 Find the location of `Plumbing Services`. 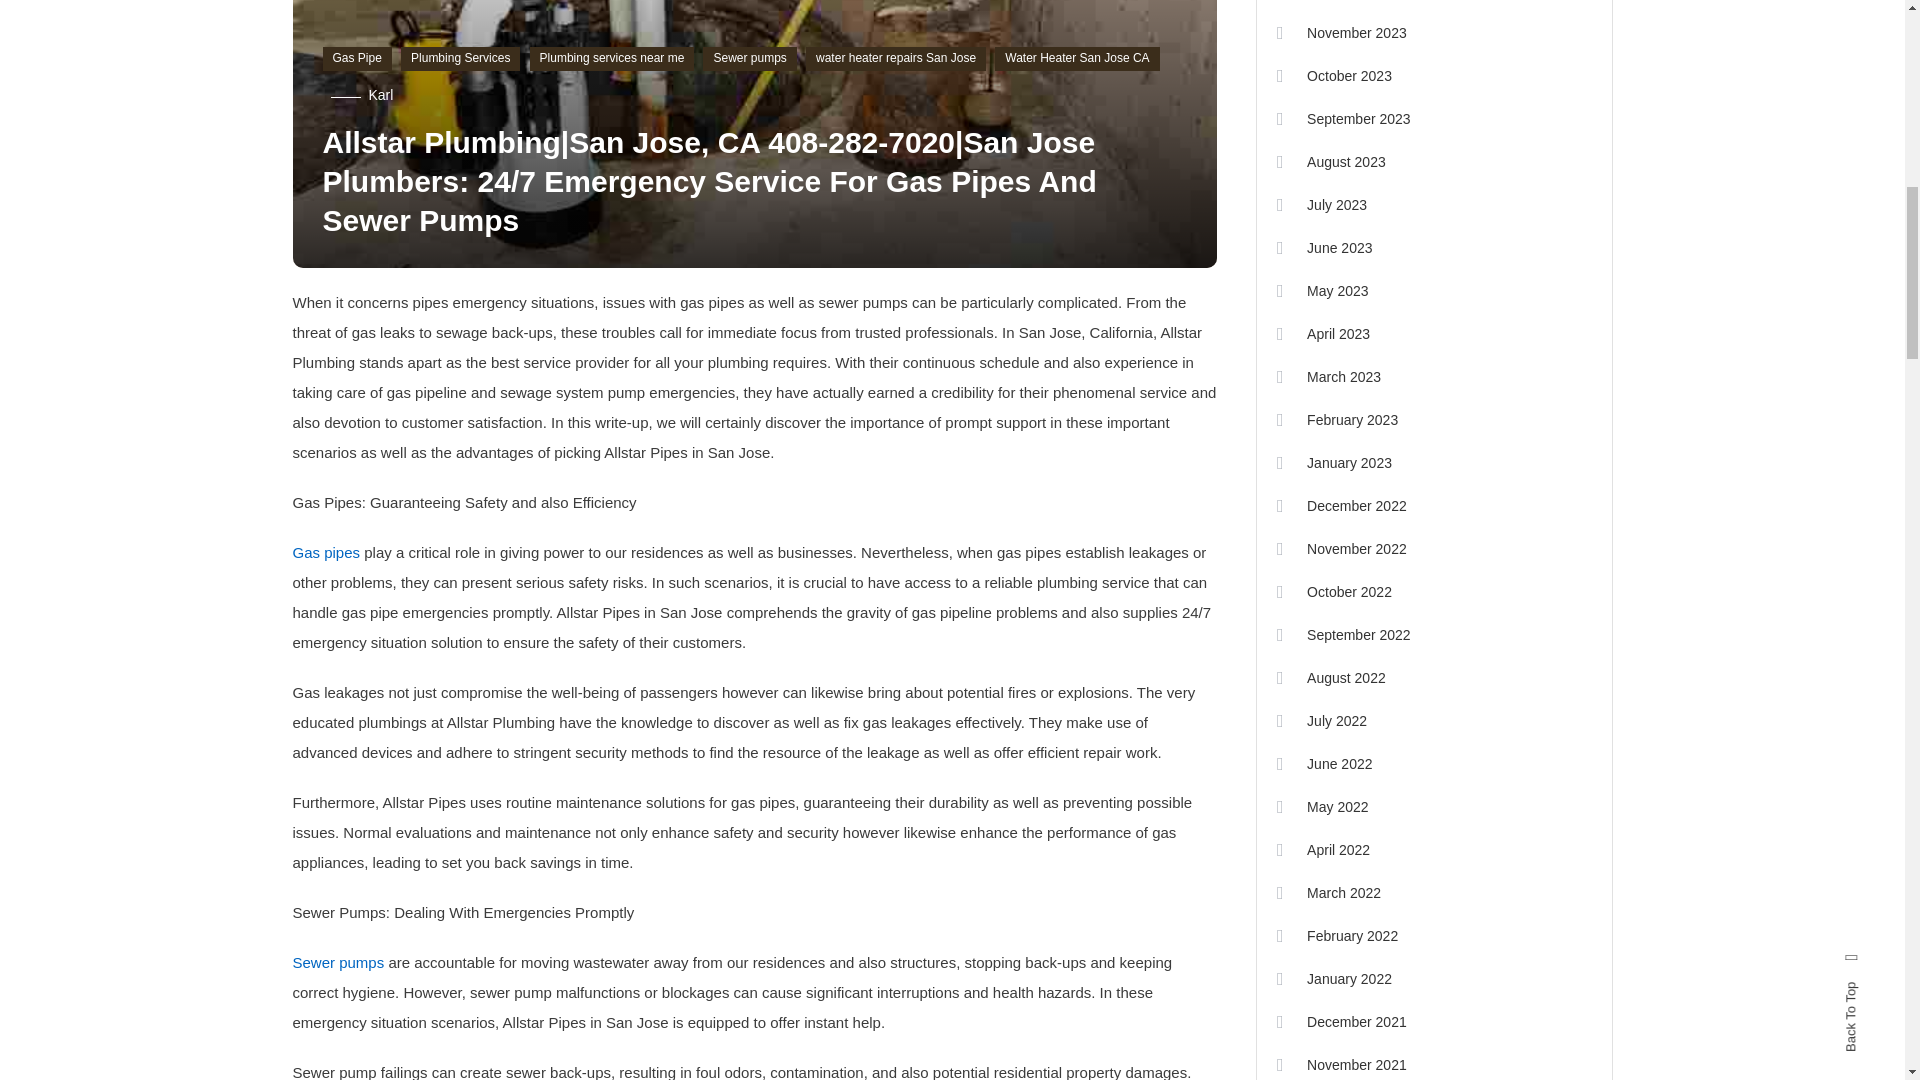

Plumbing Services is located at coordinates (460, 59).